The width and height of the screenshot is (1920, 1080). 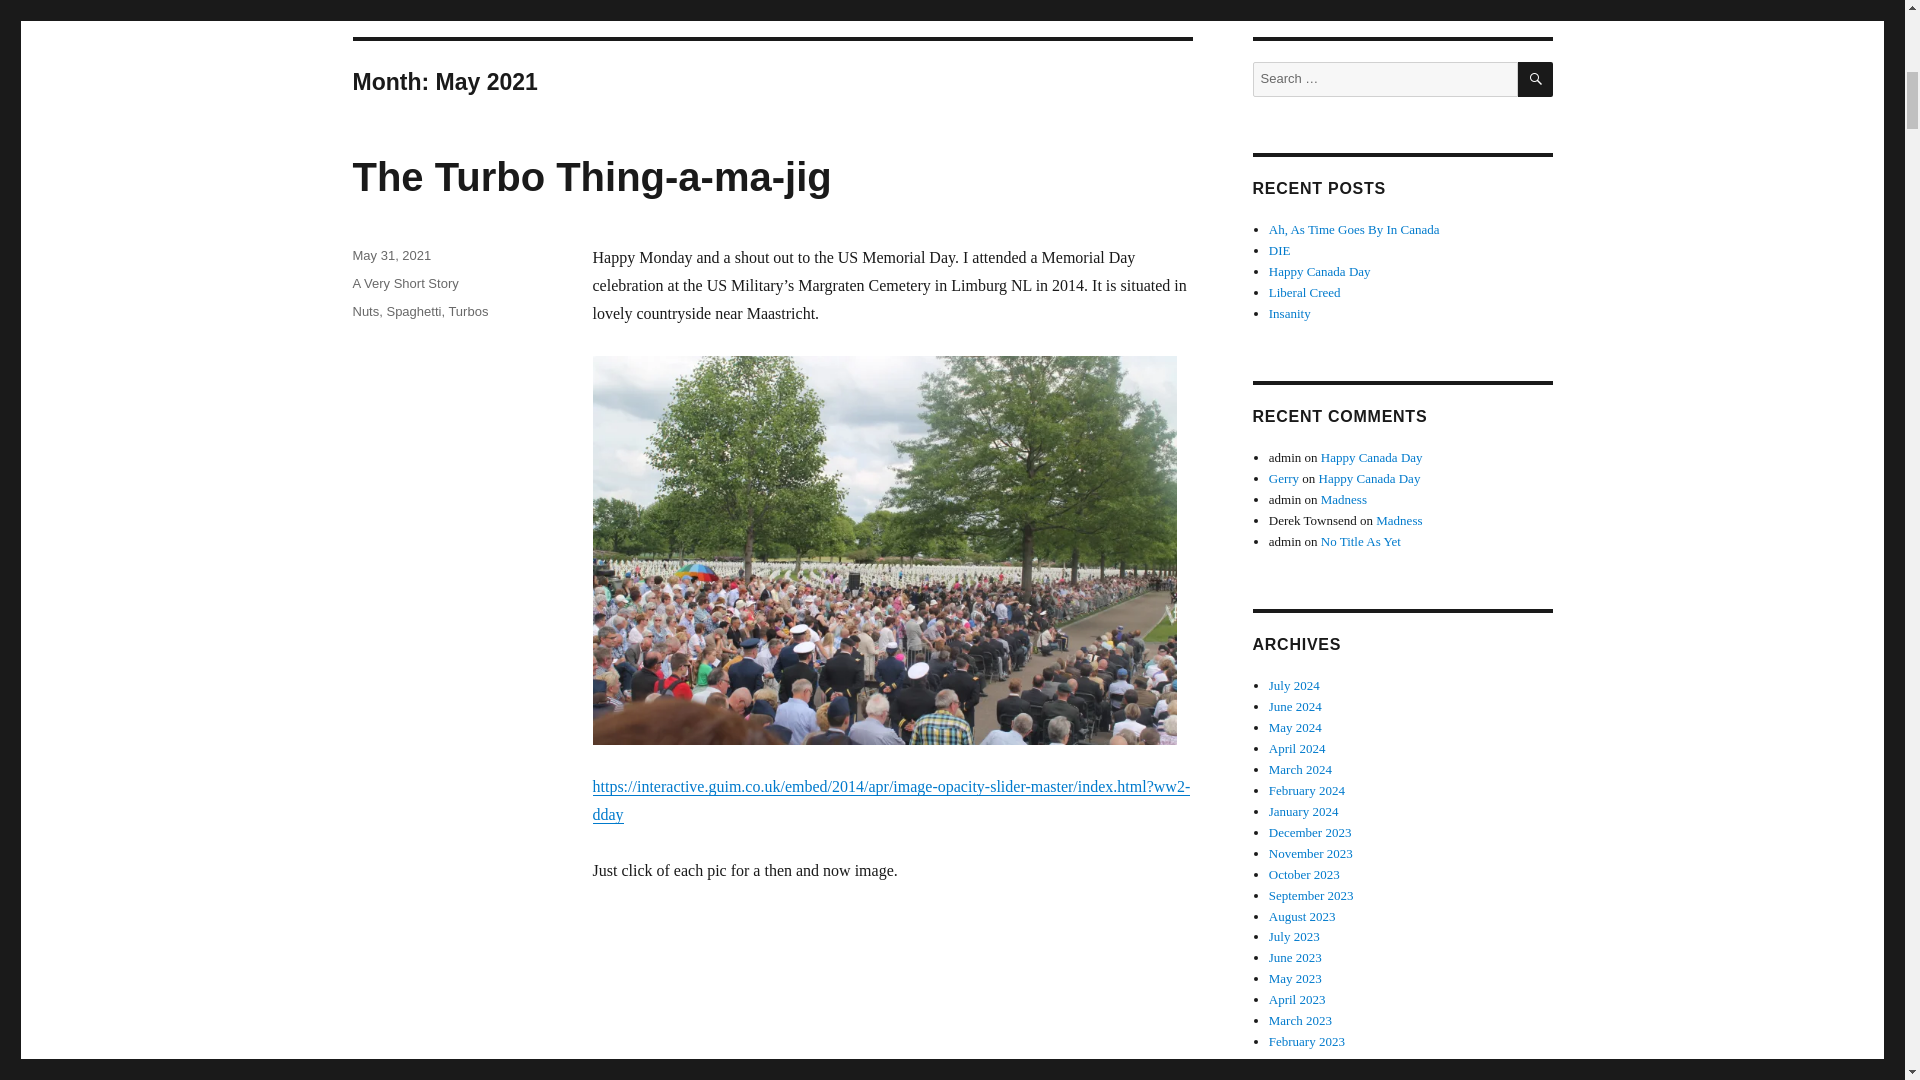 What do you see at coordinates (467, 310) in the screenshot?
I see `Turbos` at bounding box center [467, 310].